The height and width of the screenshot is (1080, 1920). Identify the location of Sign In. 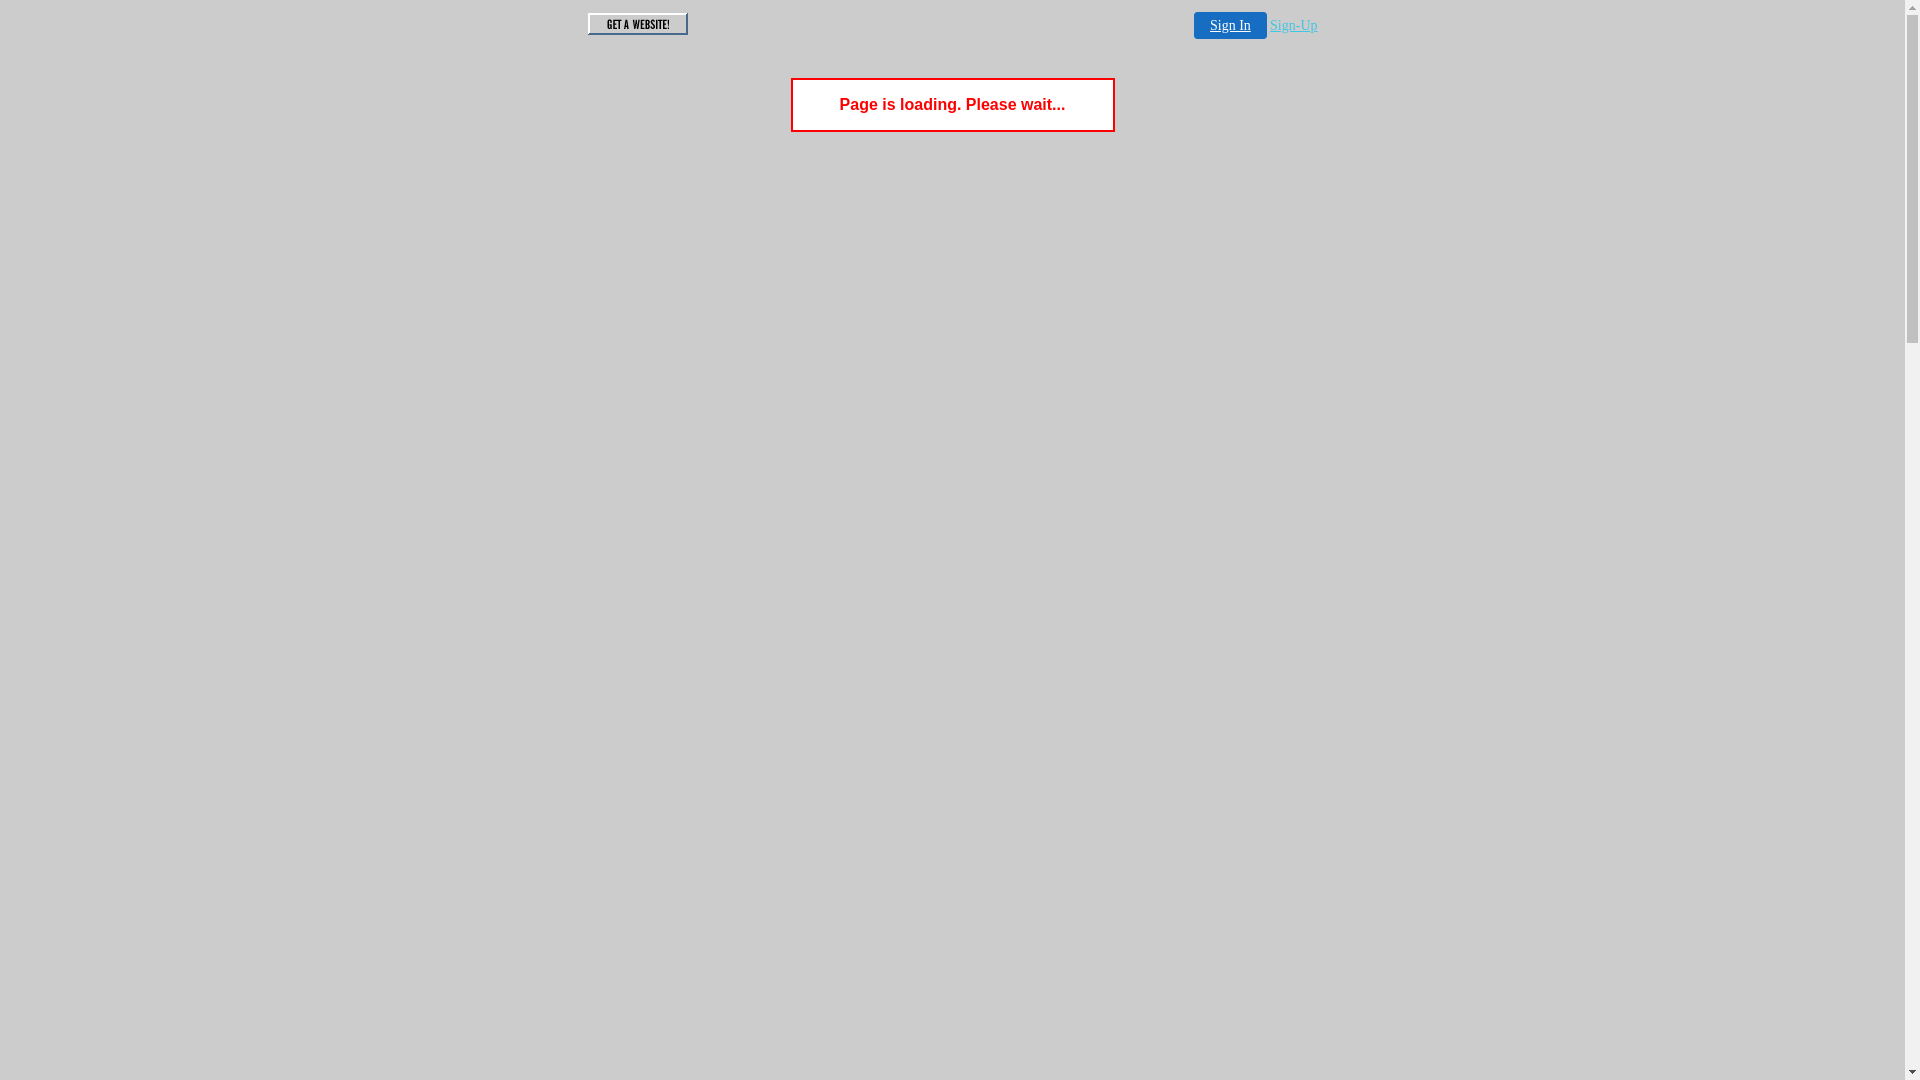
(1230, 25).